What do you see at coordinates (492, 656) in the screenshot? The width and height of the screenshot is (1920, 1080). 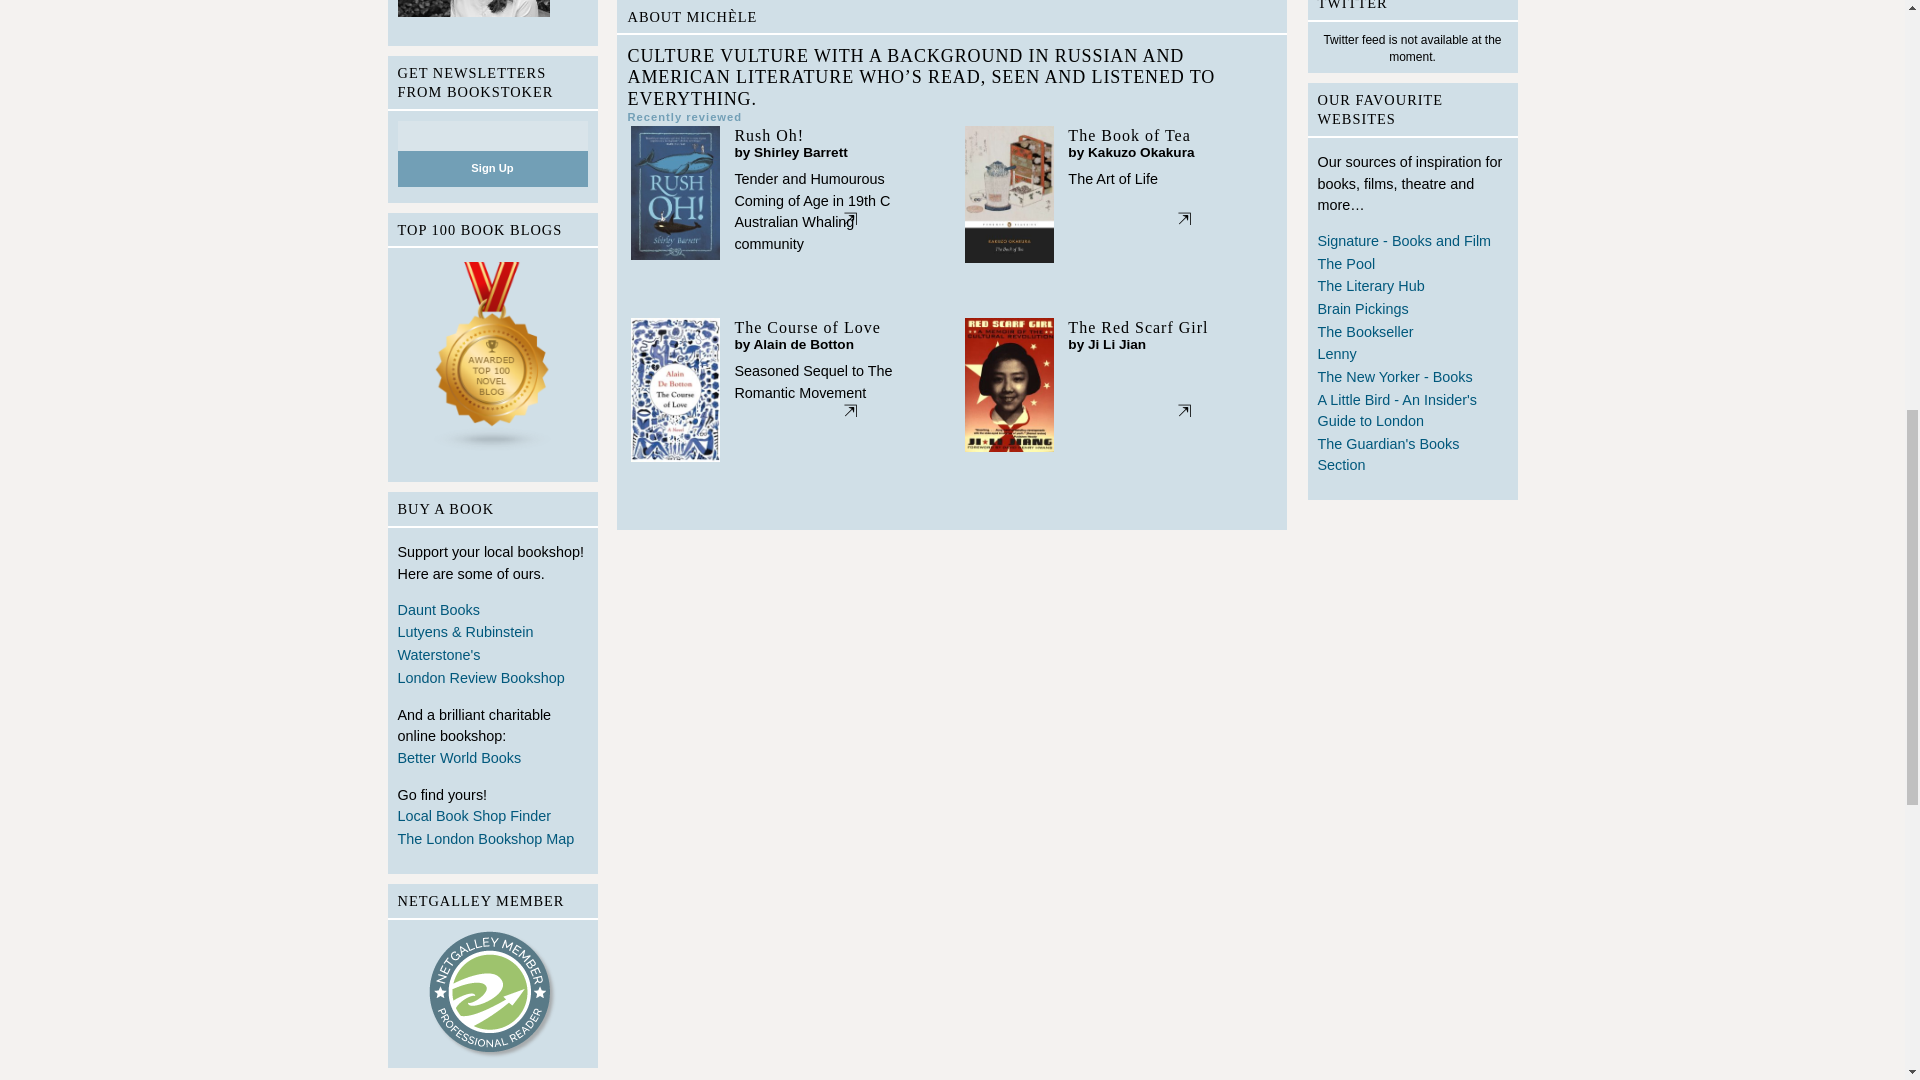 I see `Waterstone's` at bounding box center [492, 656].